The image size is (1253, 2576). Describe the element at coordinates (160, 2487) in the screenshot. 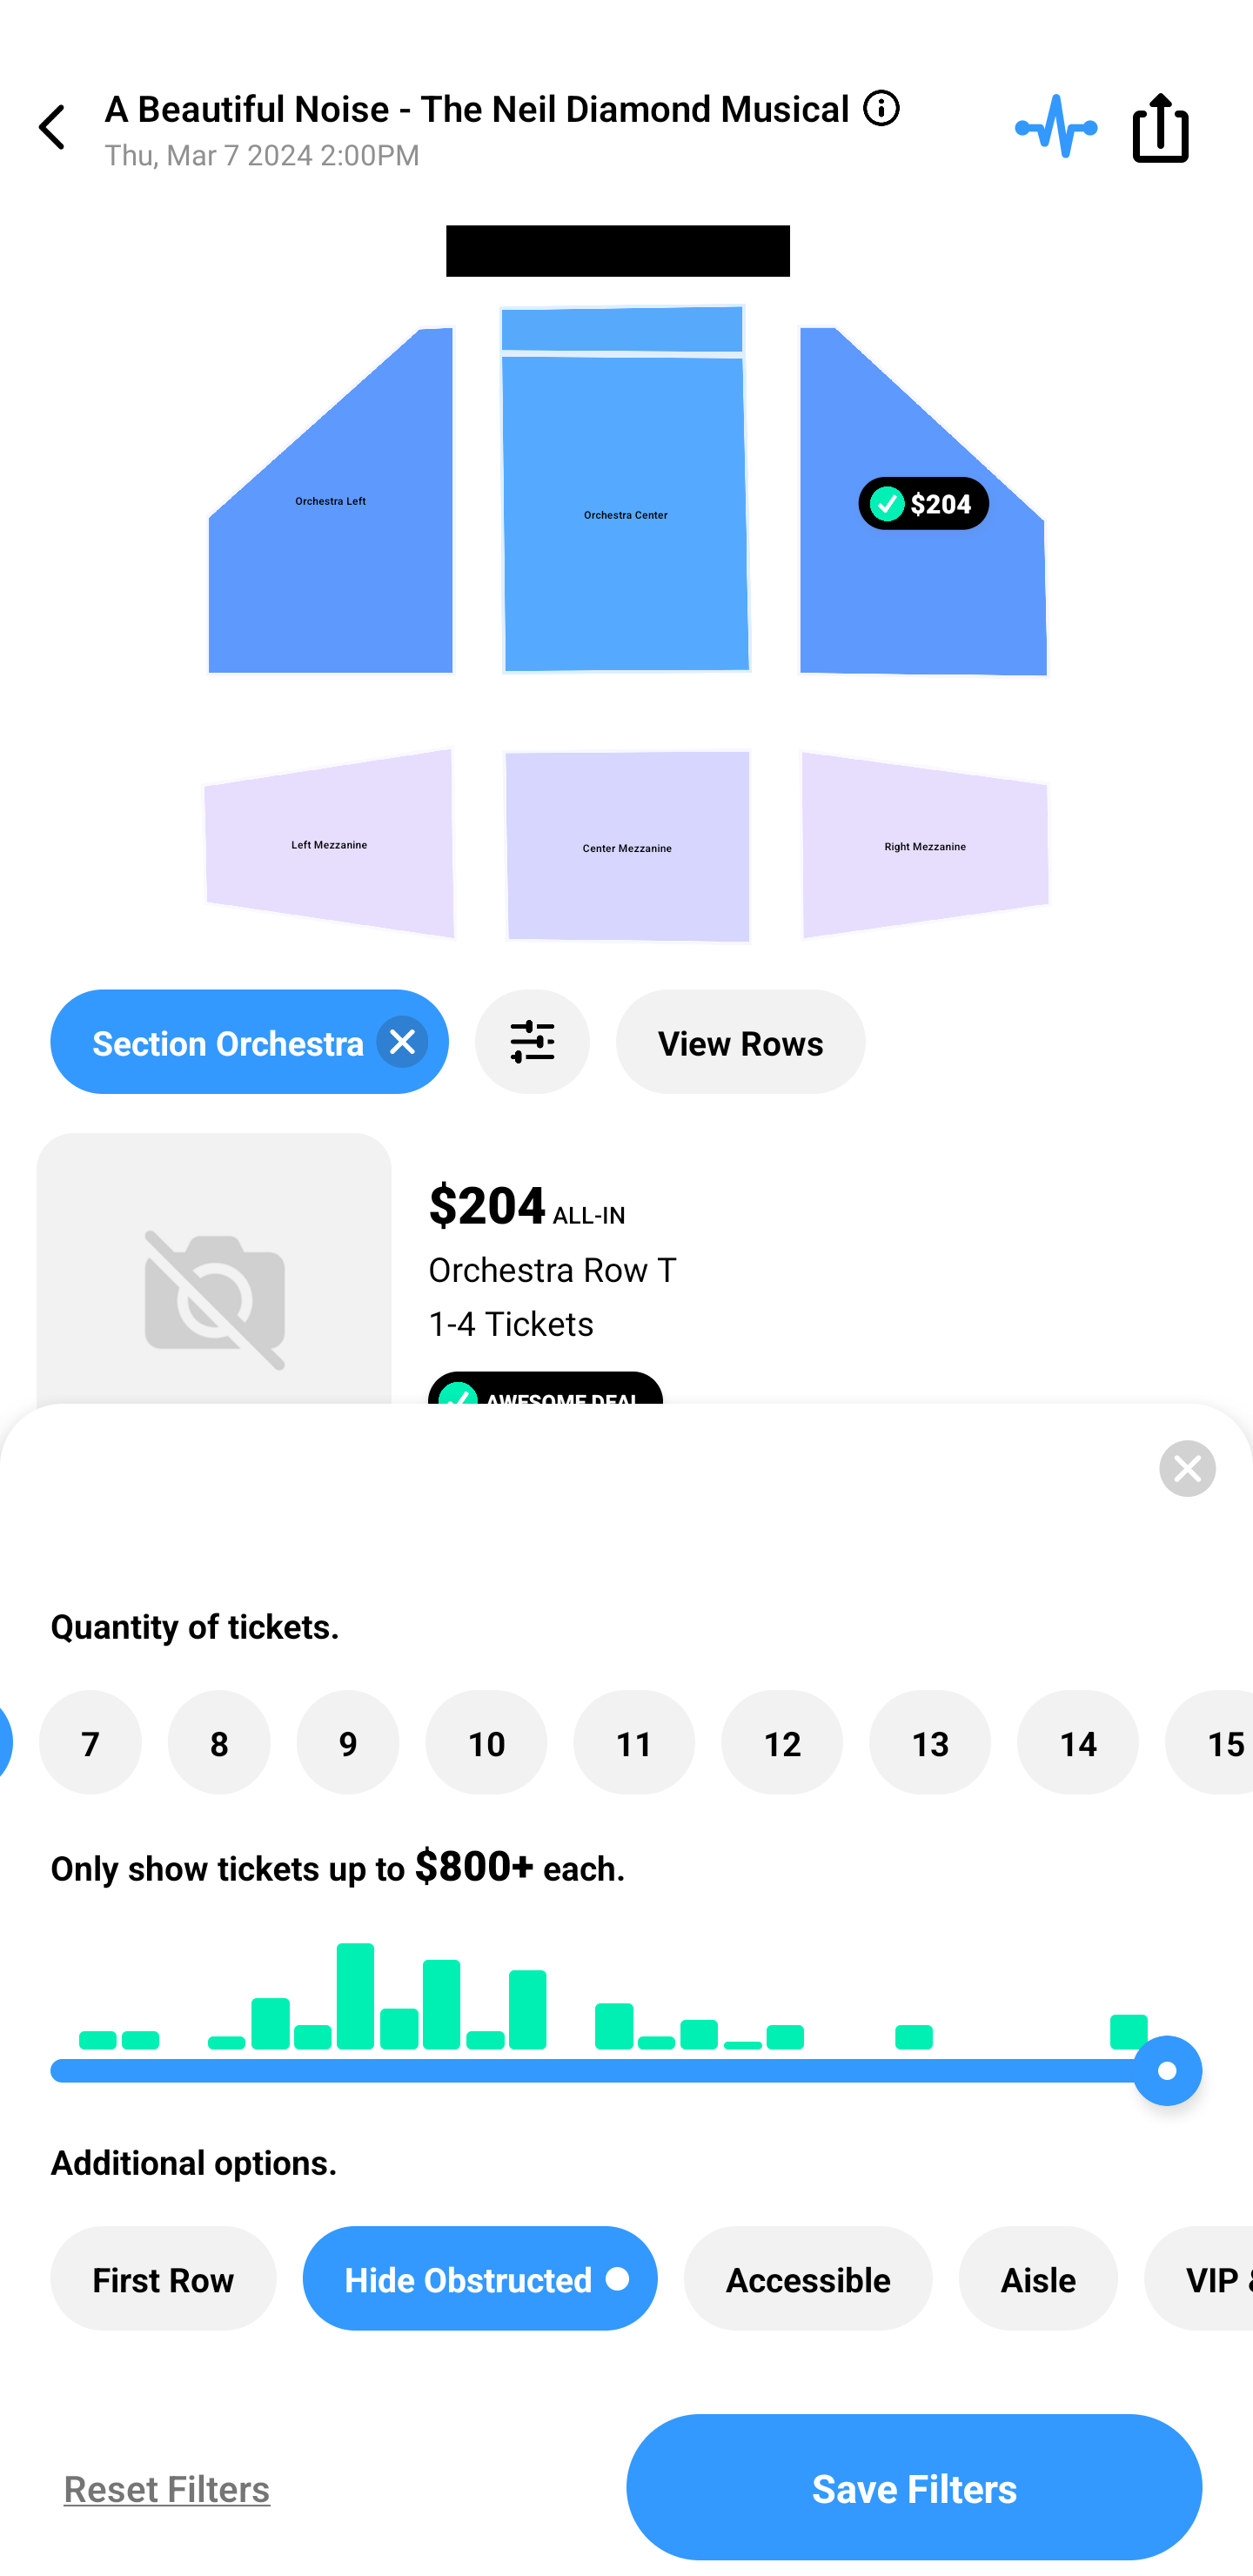

I see `Reset Filters` at that location.